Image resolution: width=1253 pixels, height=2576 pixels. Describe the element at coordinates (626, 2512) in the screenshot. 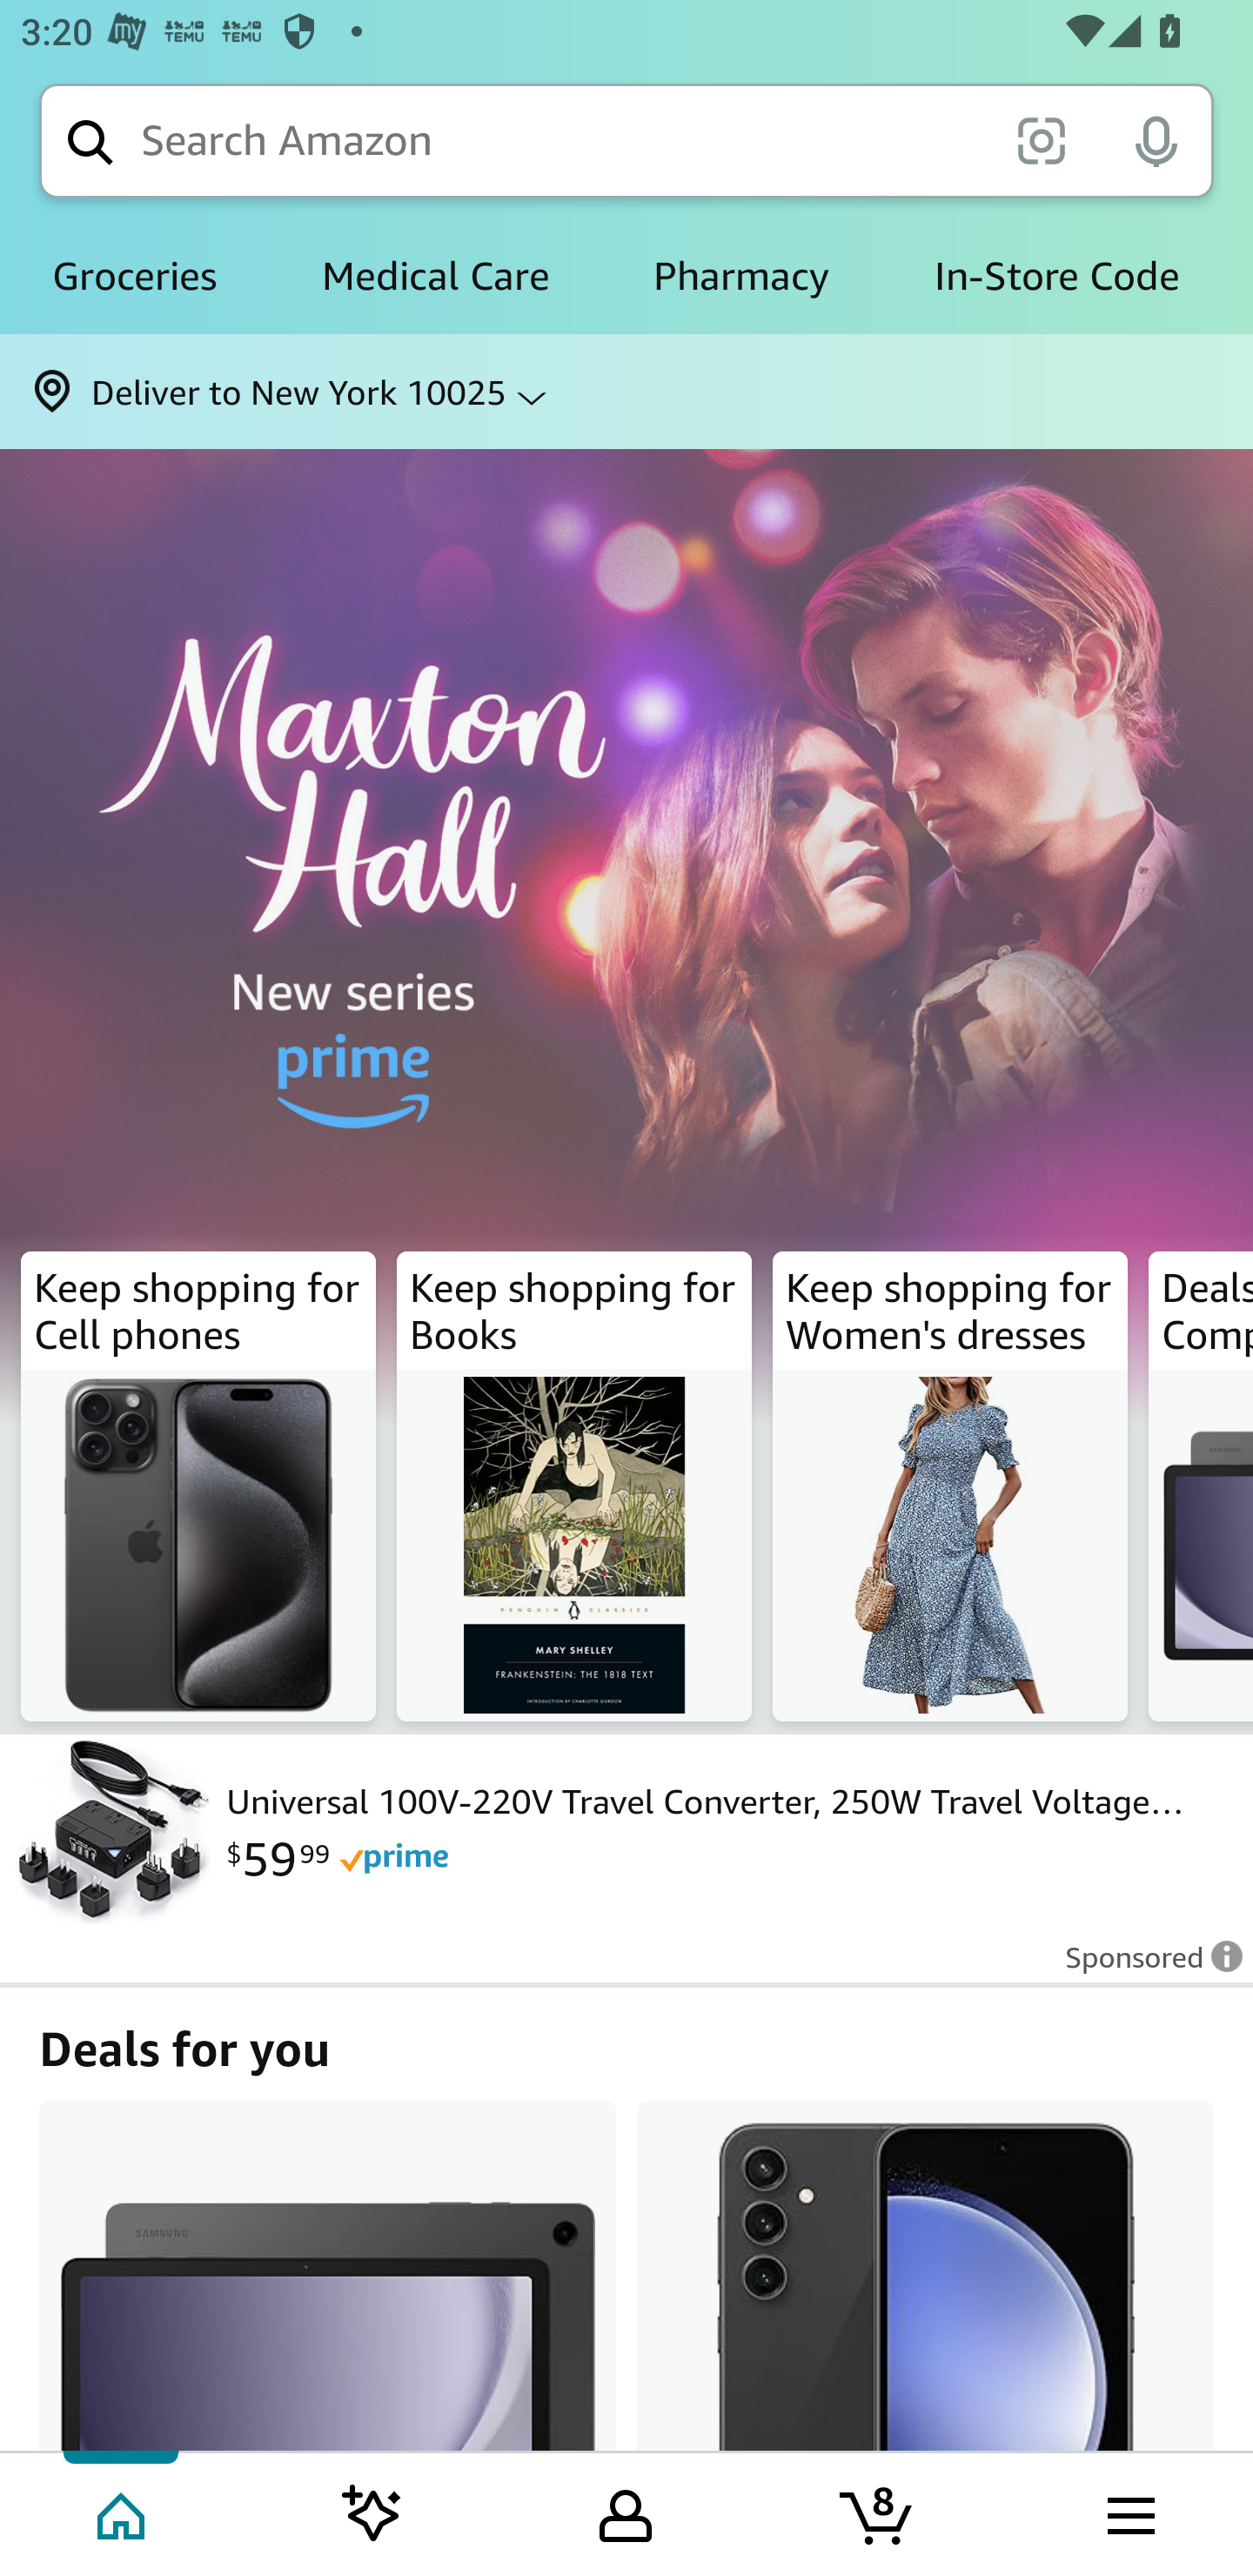

I see `Your Amazon.com Tab 3 of 5` at that location.